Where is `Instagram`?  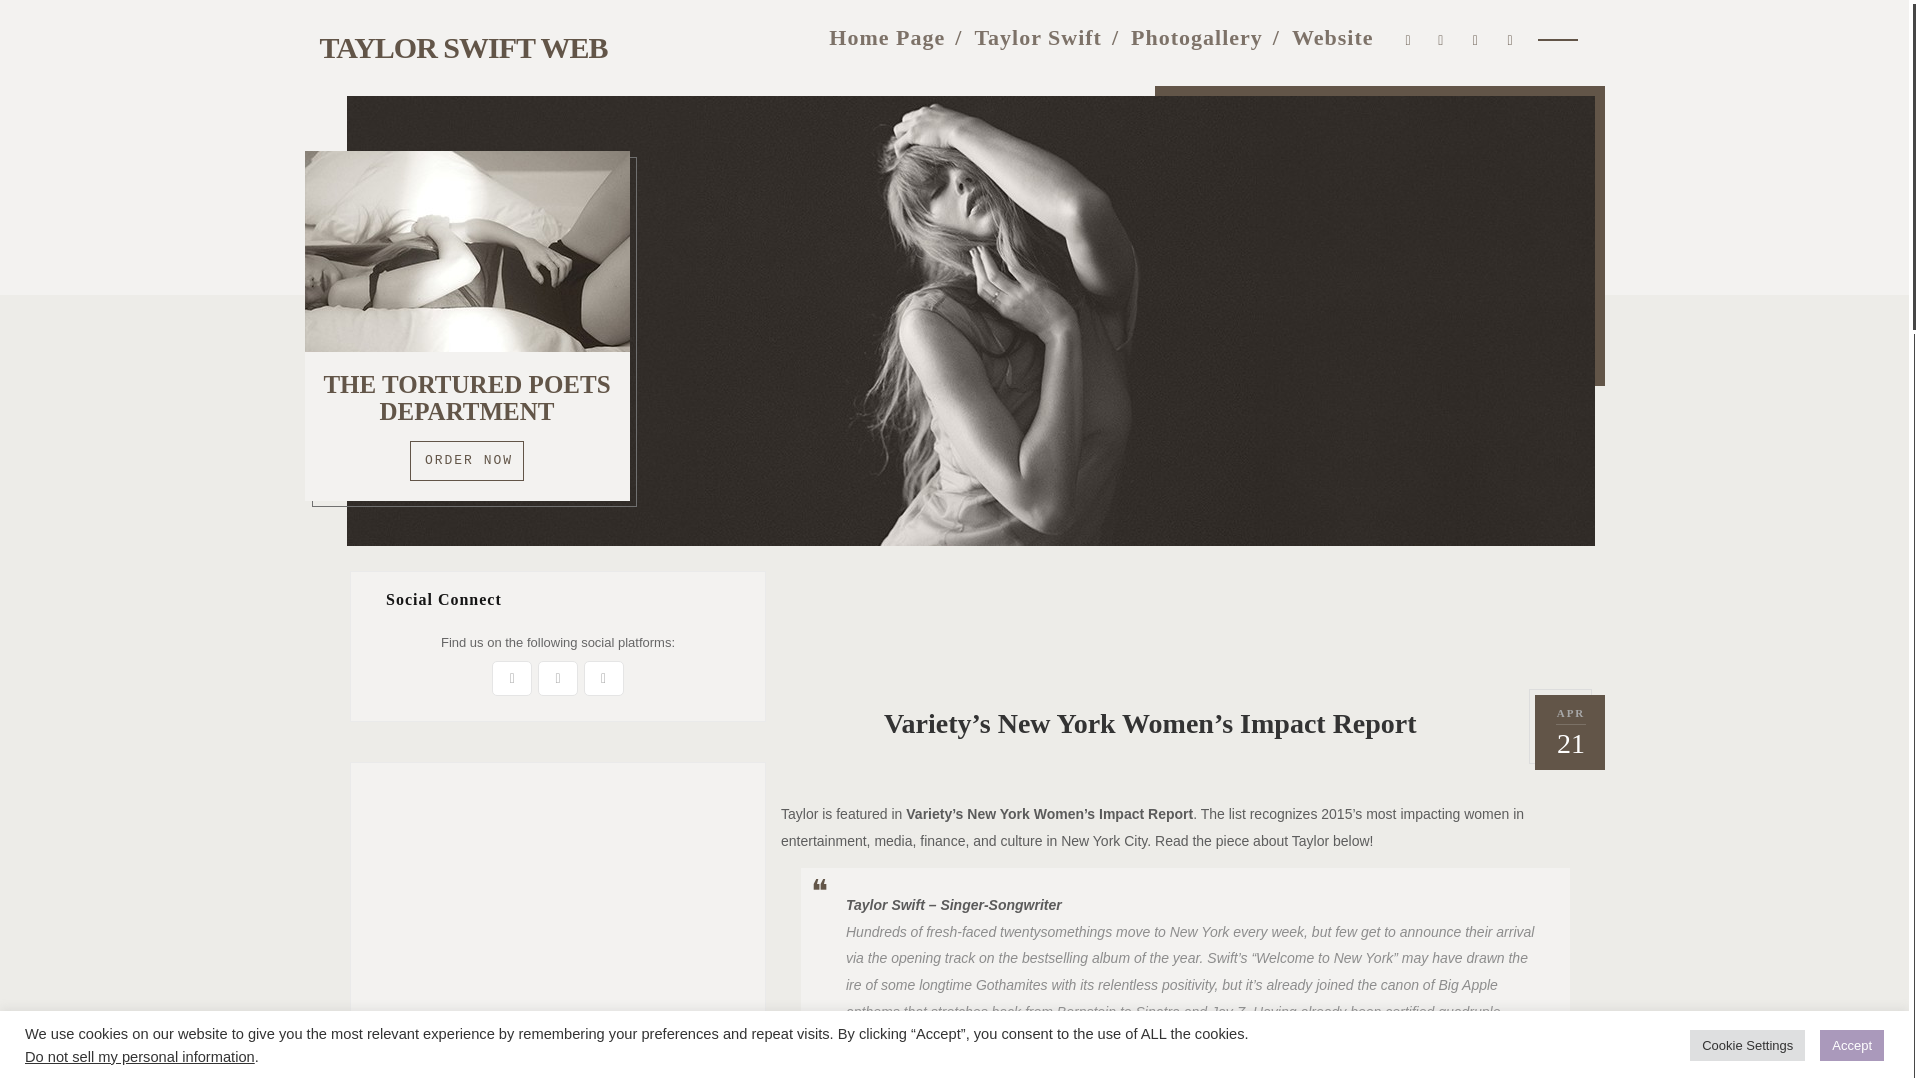
Instagram is located at coordinates (1440, 36).